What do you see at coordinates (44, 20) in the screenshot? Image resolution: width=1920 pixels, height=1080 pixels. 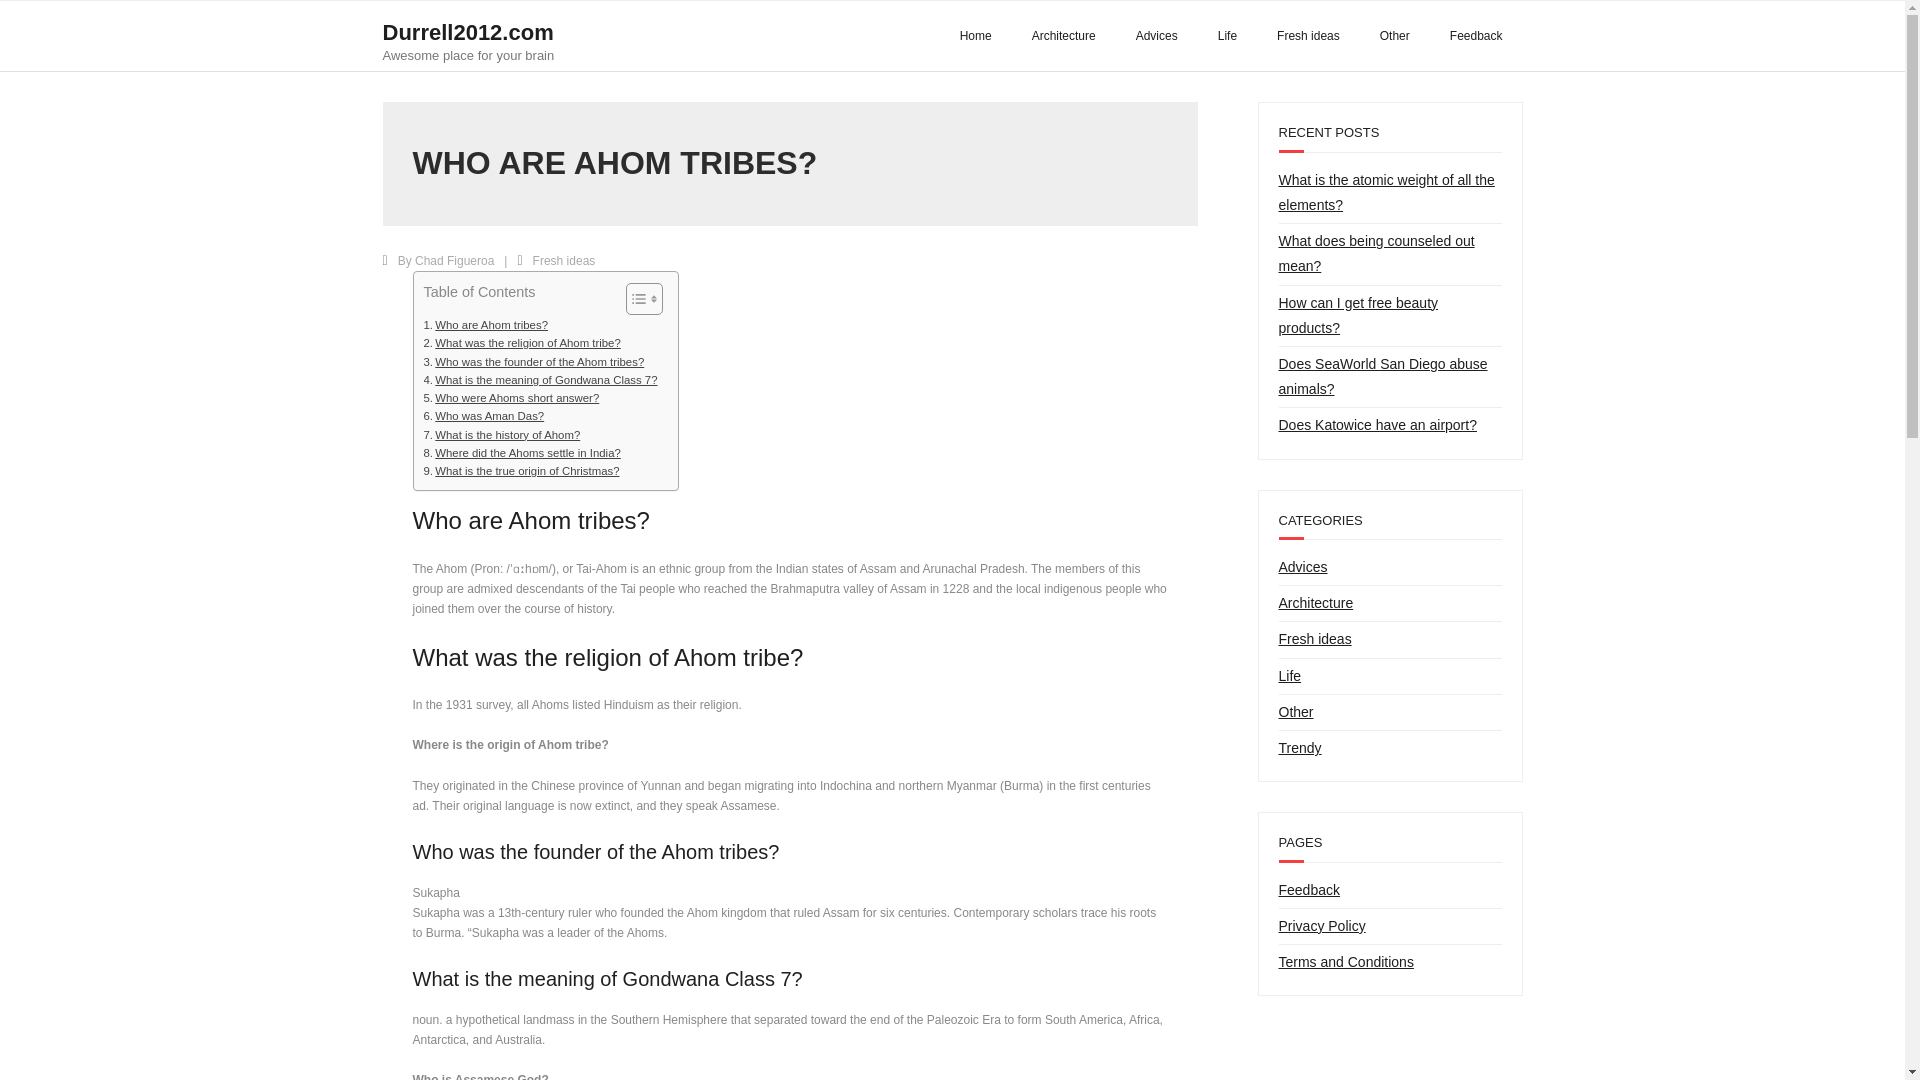 I see `Who are Ahom tribes?` at bounding box center [44, 20].